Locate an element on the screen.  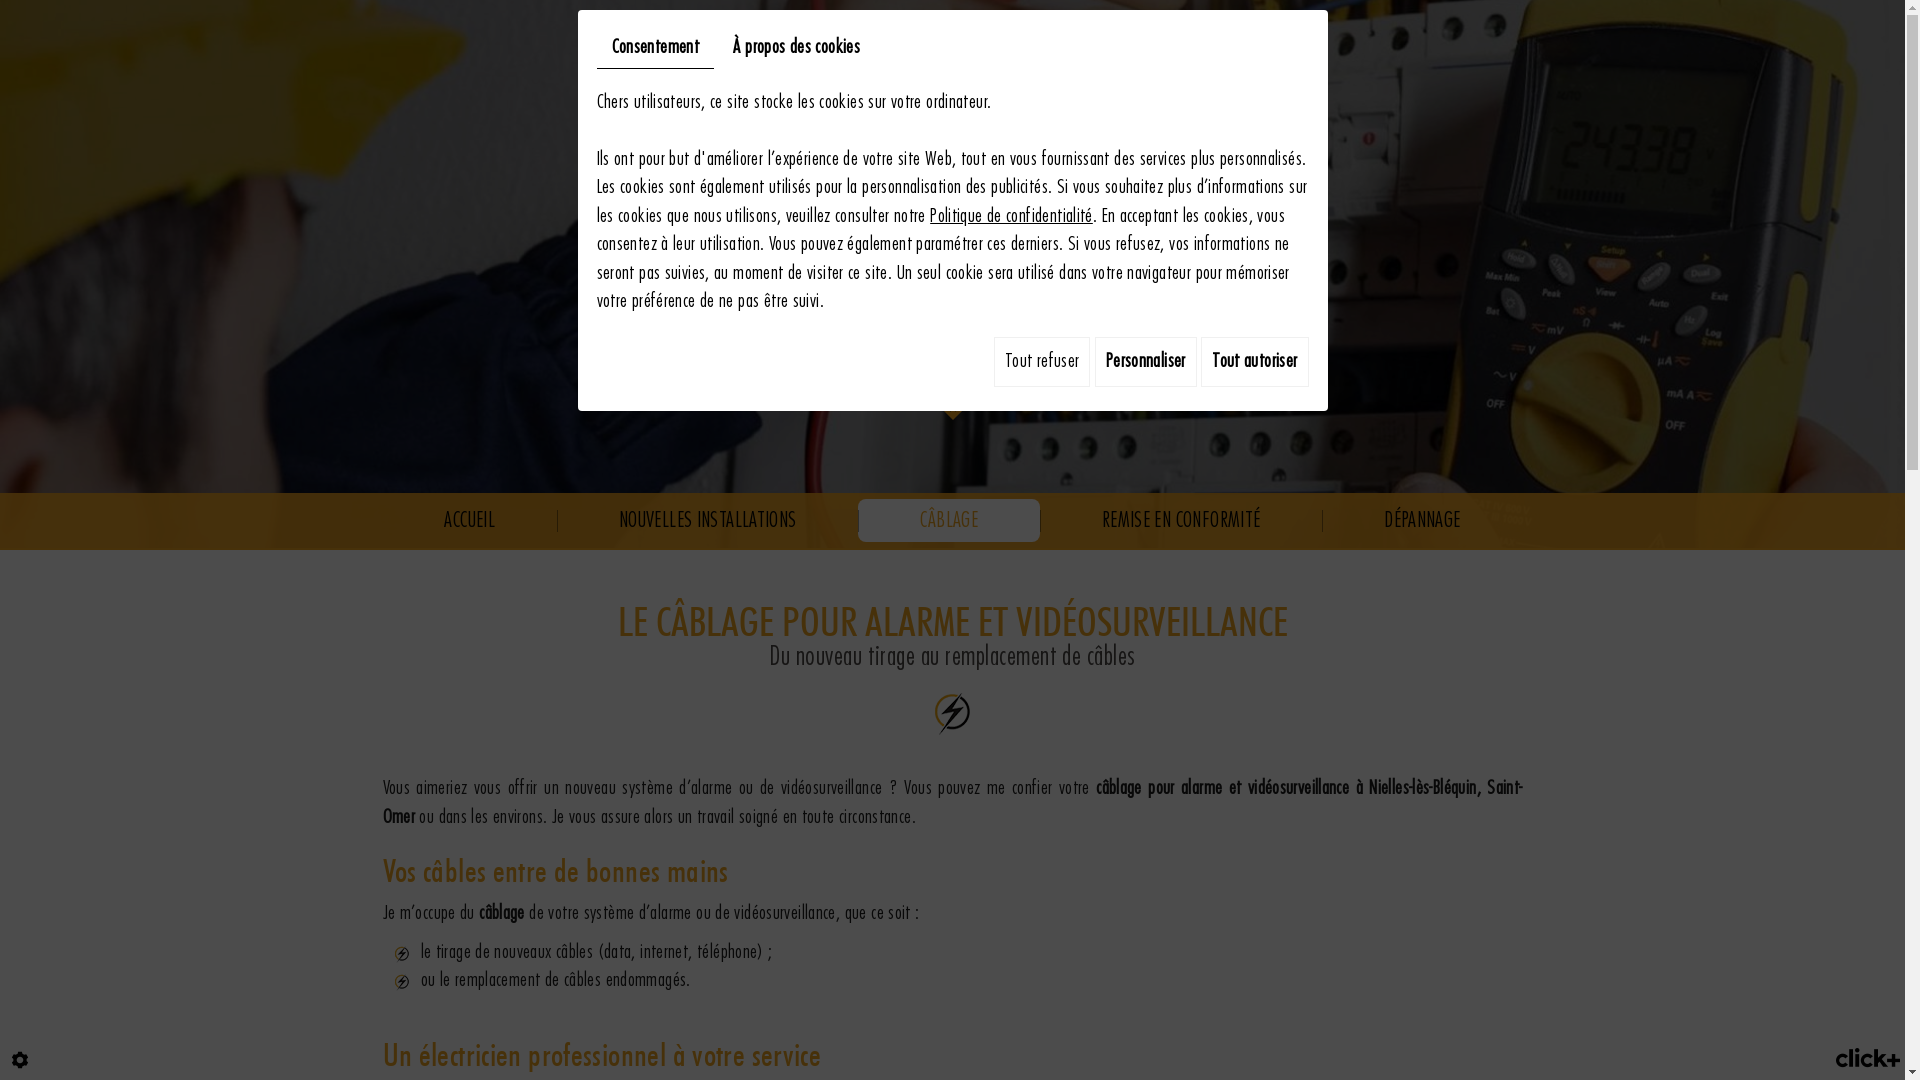
Tout autoriser is located at coordinates (1254, 362).